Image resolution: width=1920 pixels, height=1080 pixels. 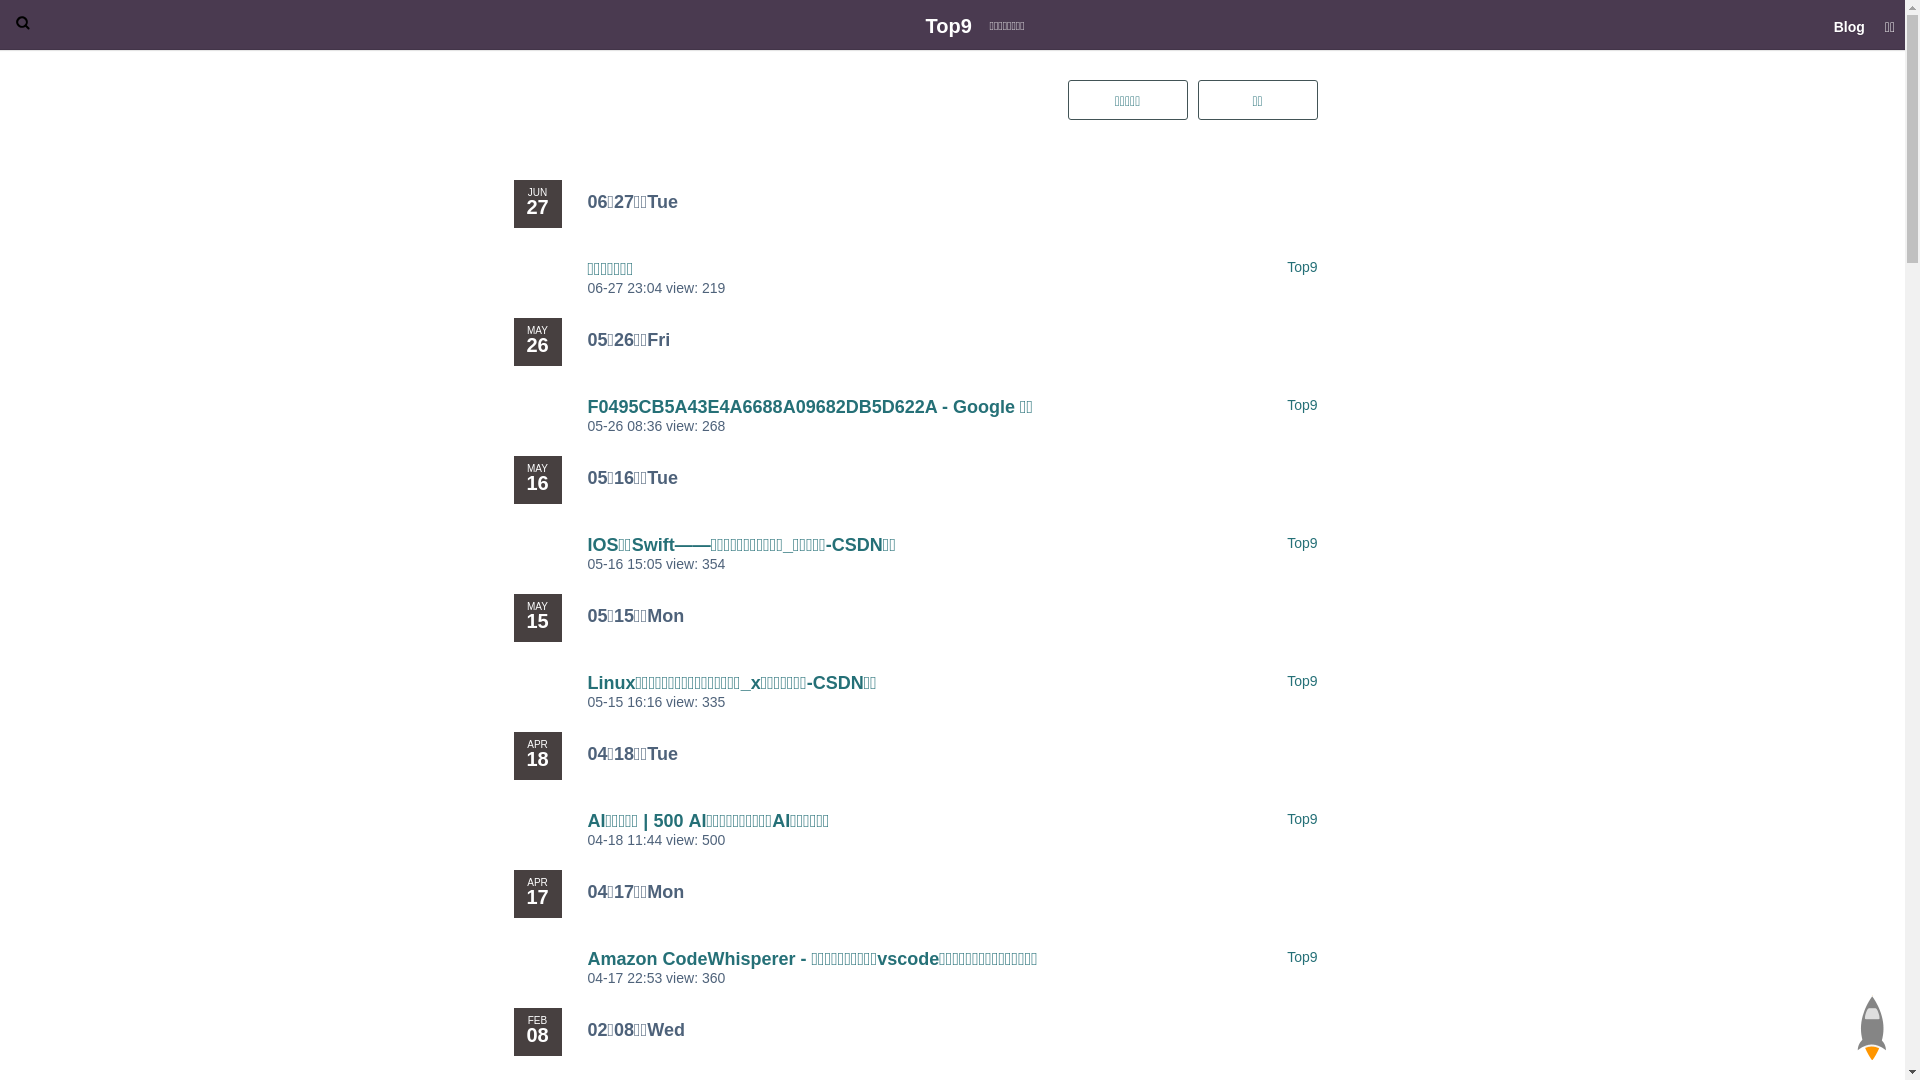 I want to click on Top9, so click(x=949, y=26).